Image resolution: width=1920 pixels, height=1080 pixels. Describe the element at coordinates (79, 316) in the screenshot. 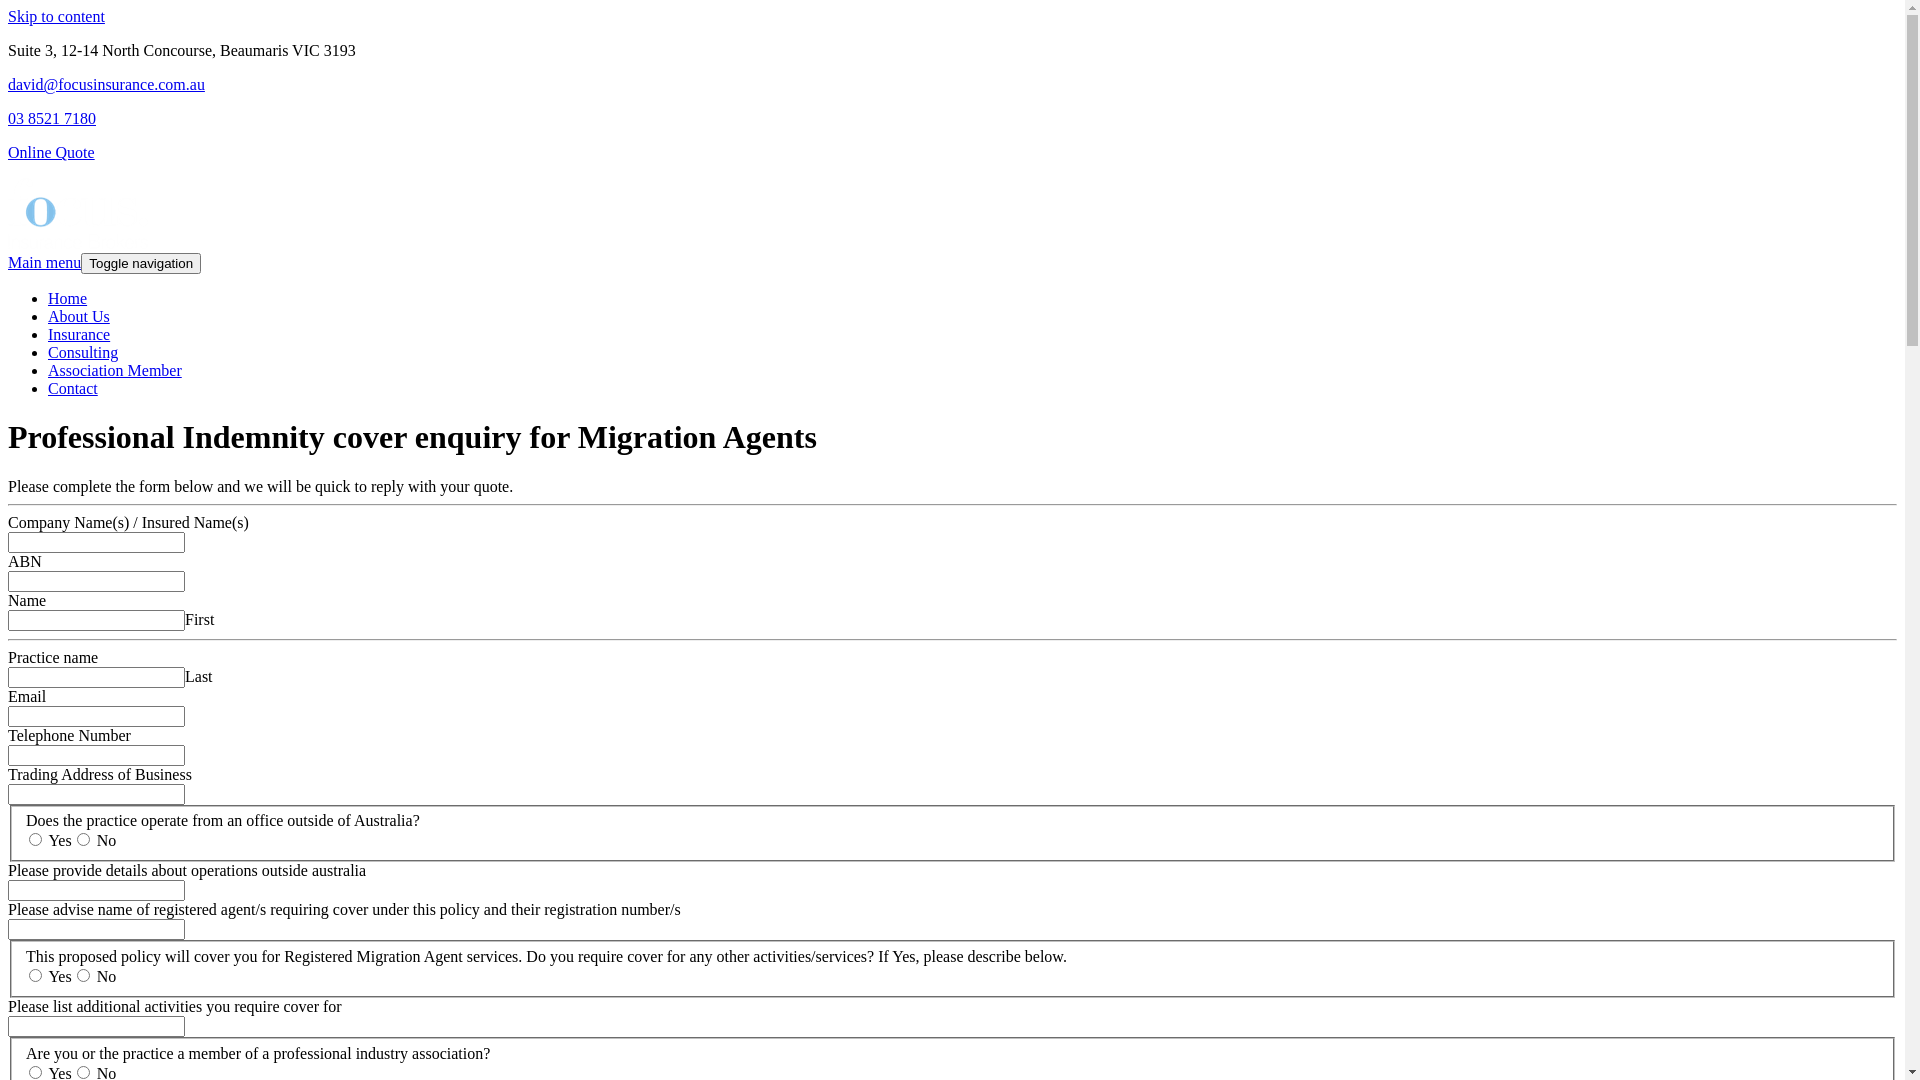

I see `About Us` at that location.